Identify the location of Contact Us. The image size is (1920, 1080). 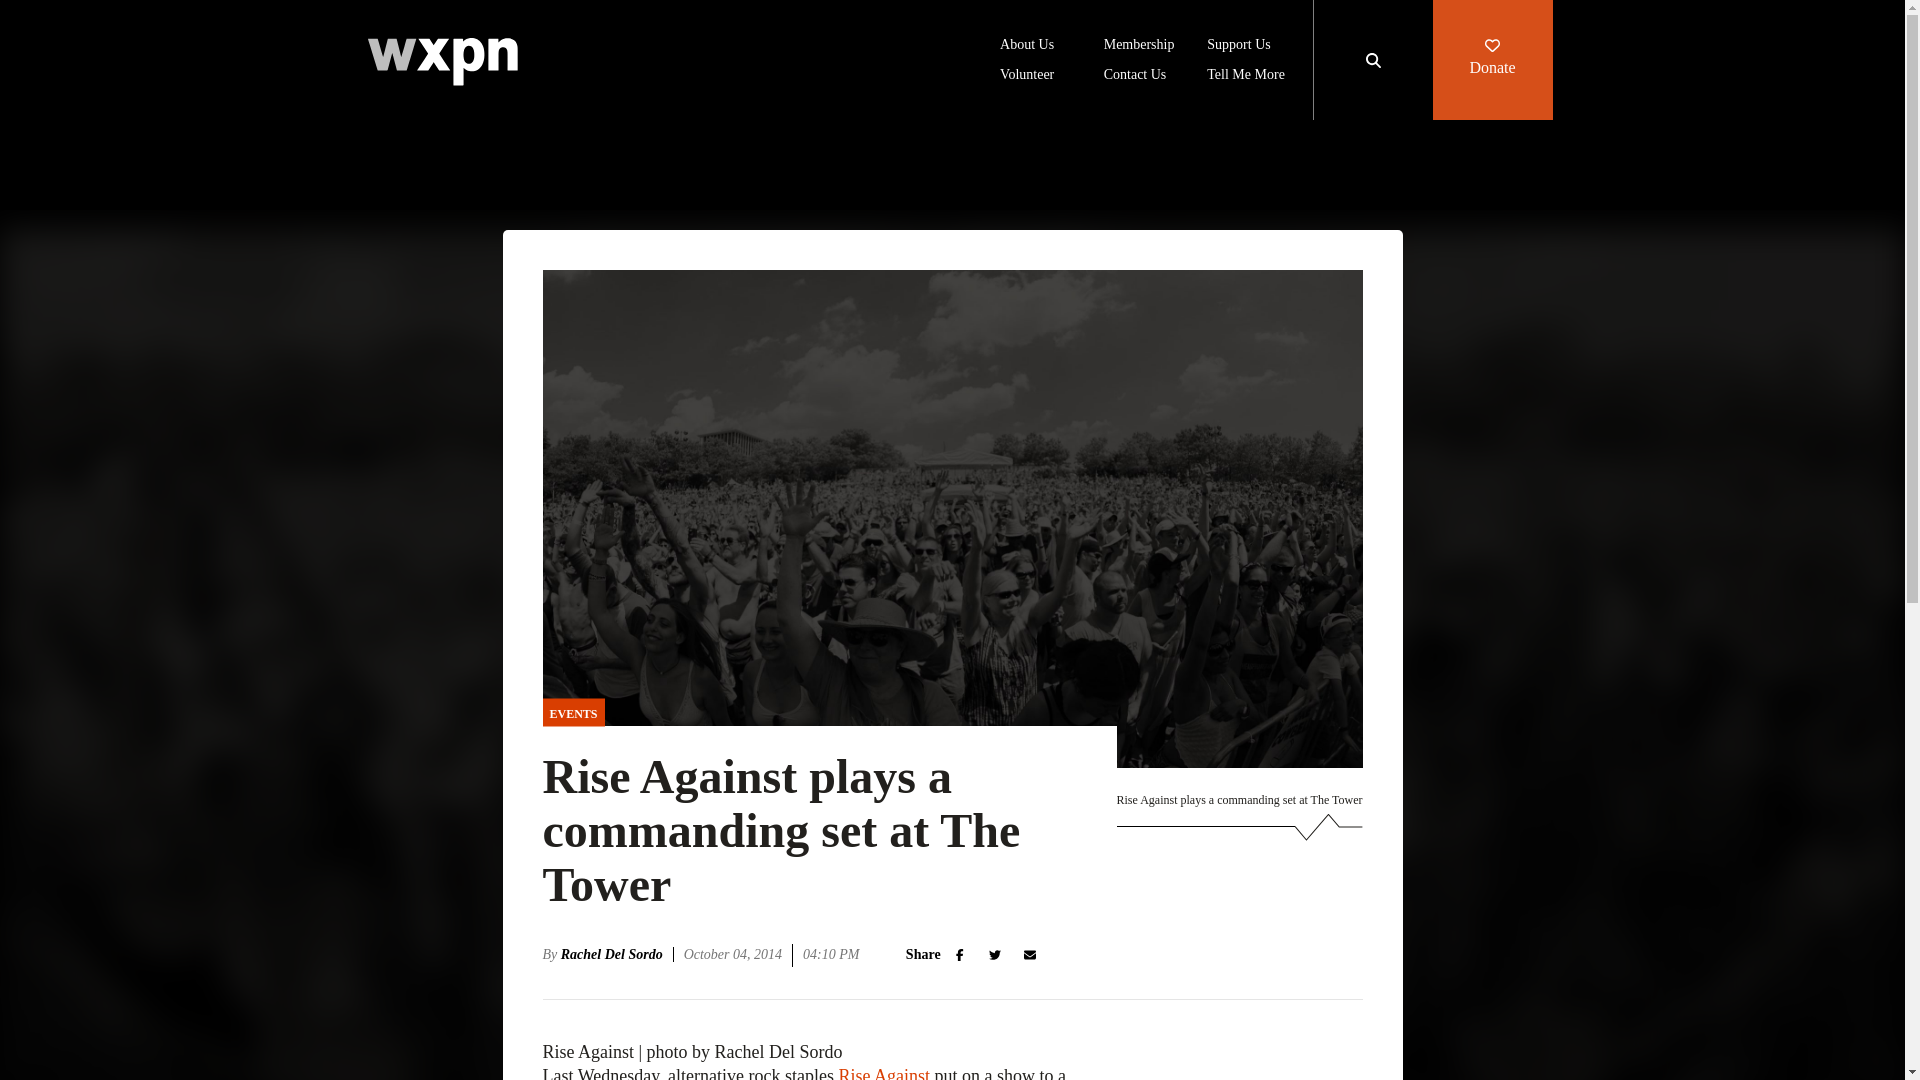
(1136, 76).